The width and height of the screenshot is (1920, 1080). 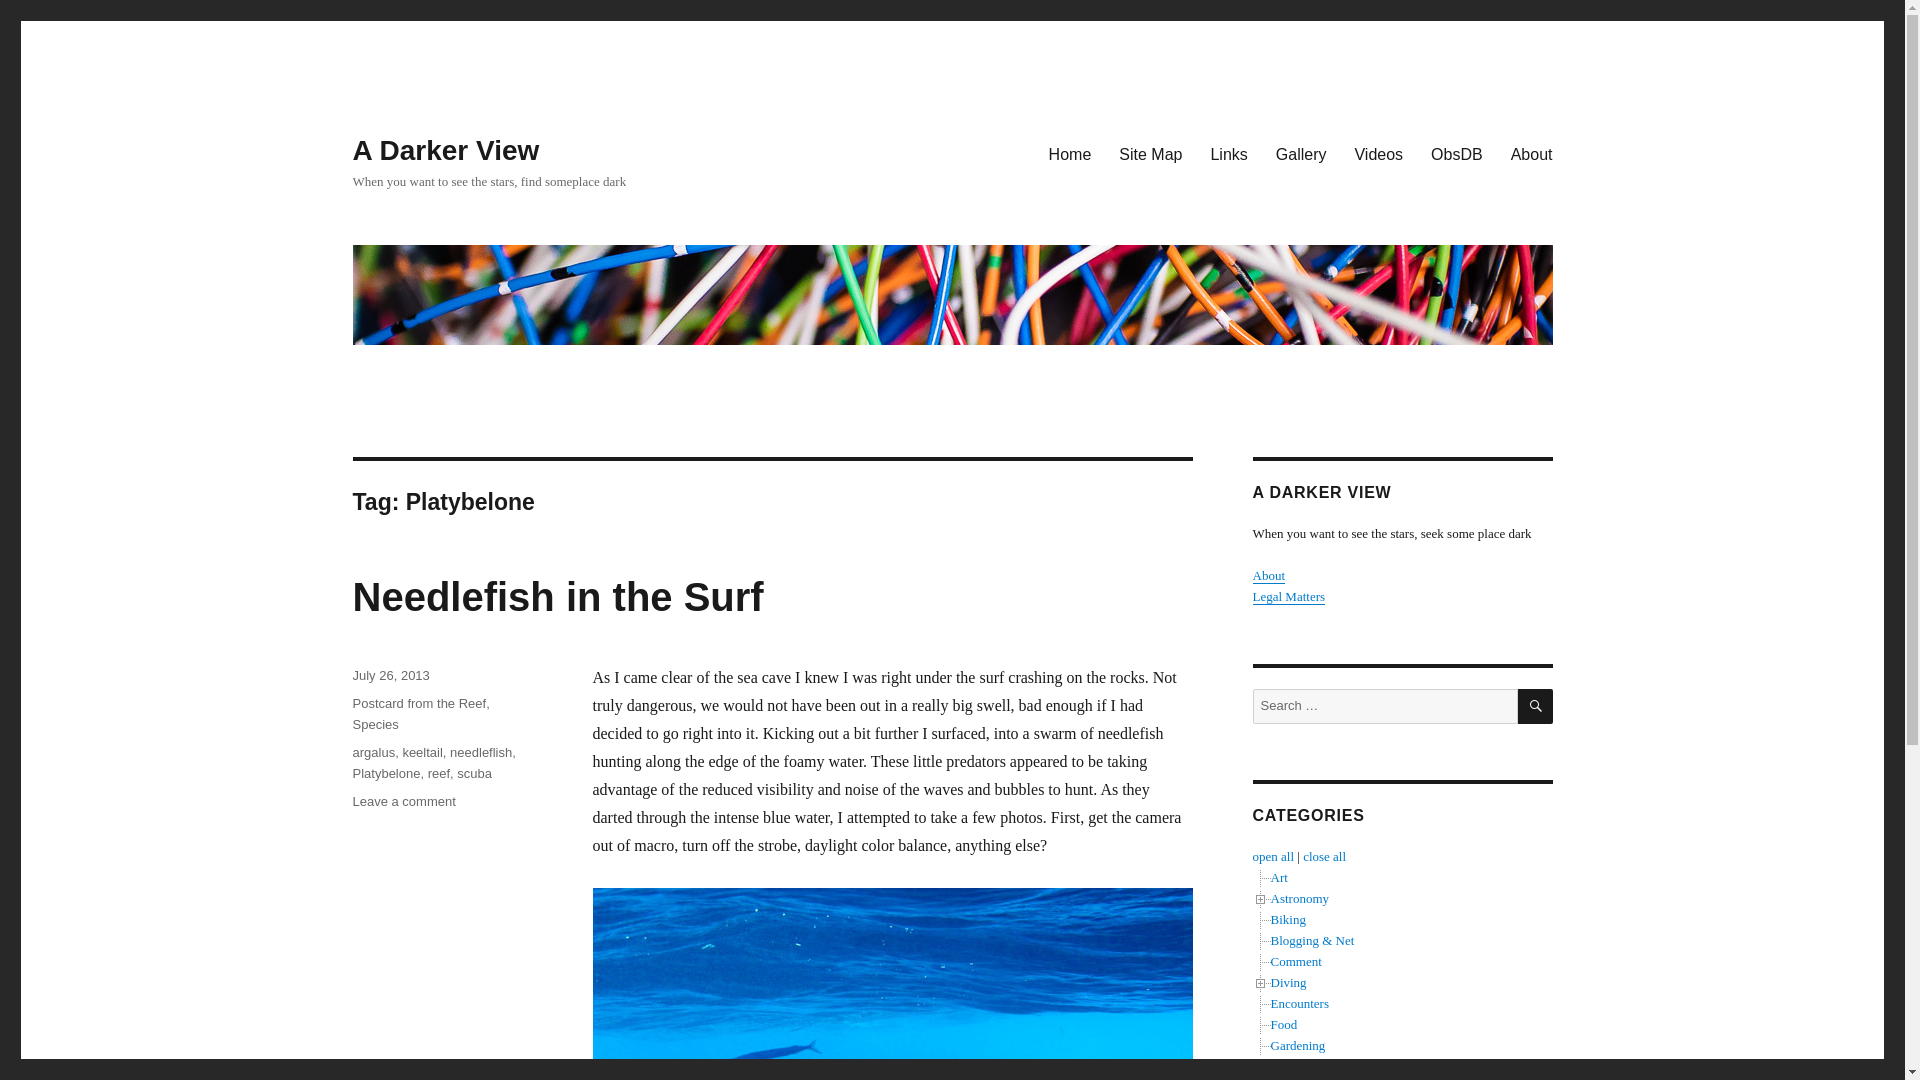 I want to click on close all, so click(x=1324, y=856).